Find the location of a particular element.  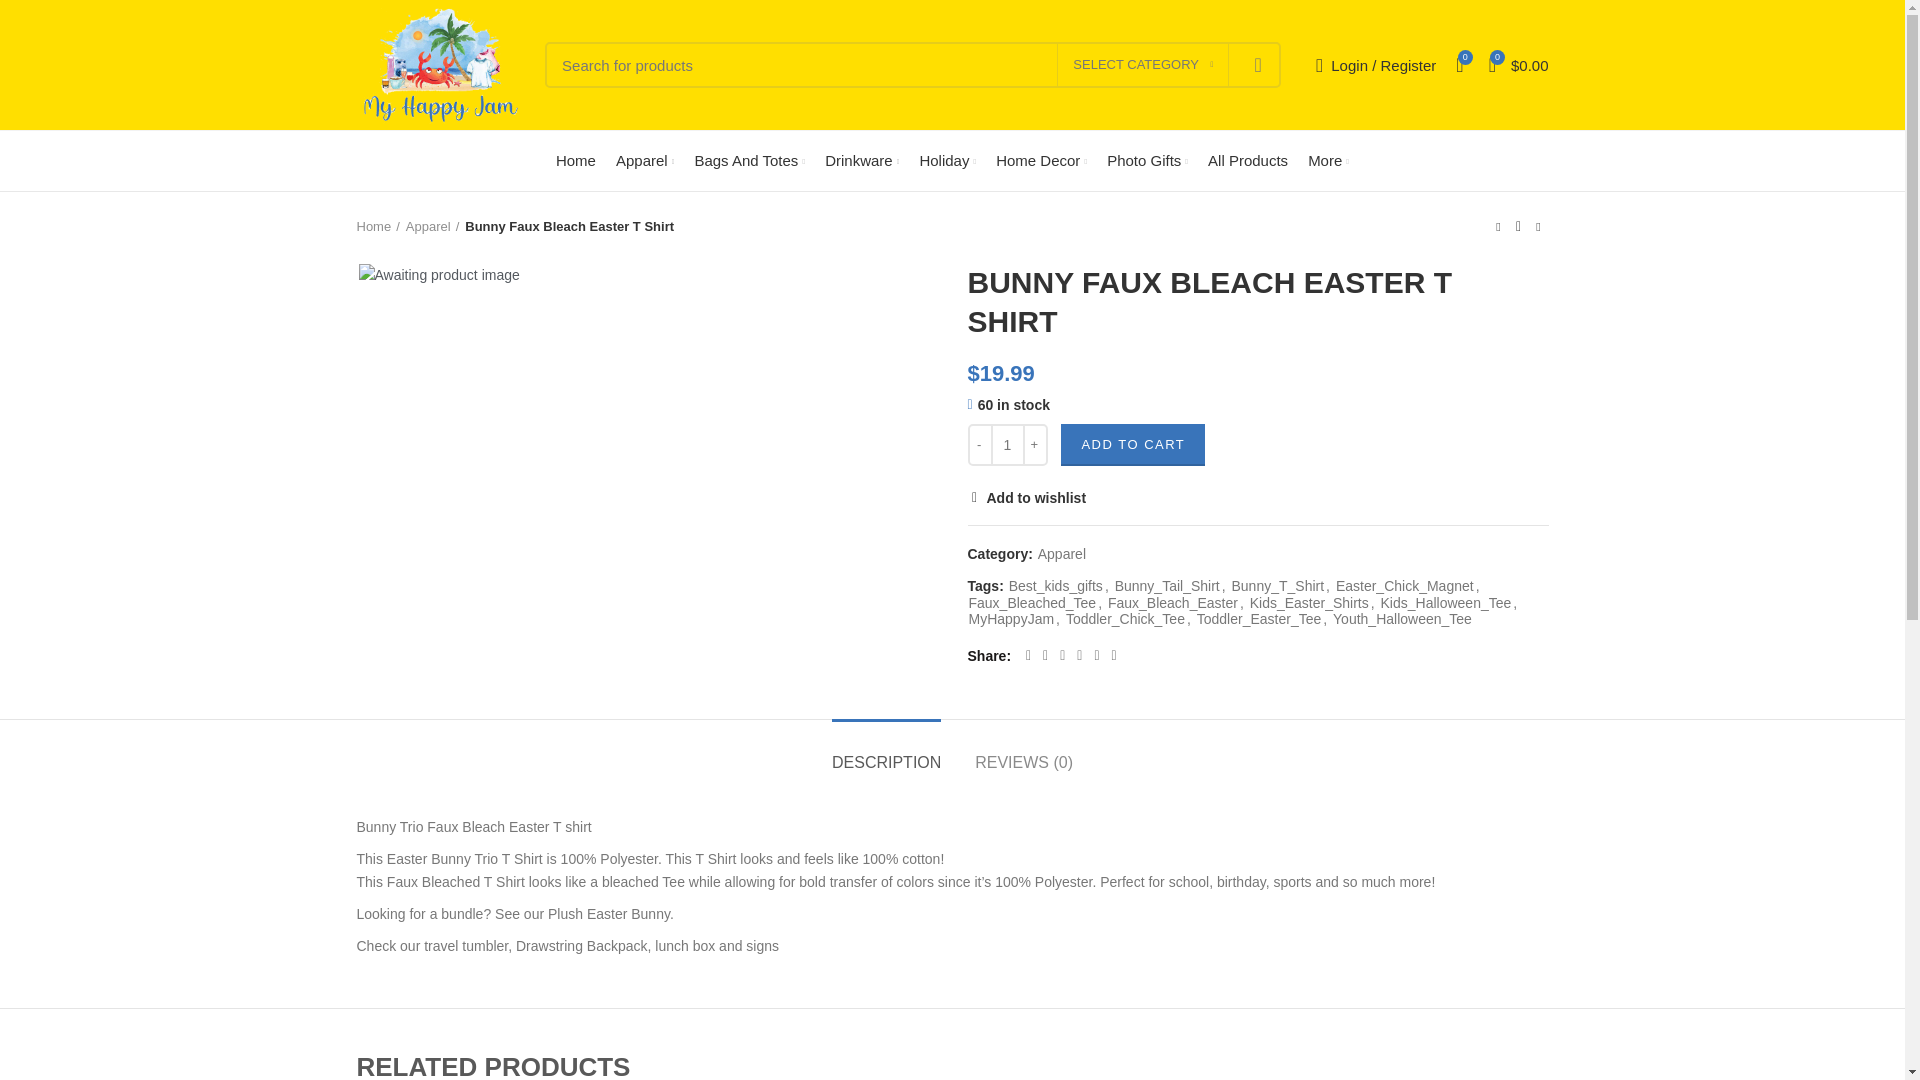

Special is located at coordinates (24, 395).